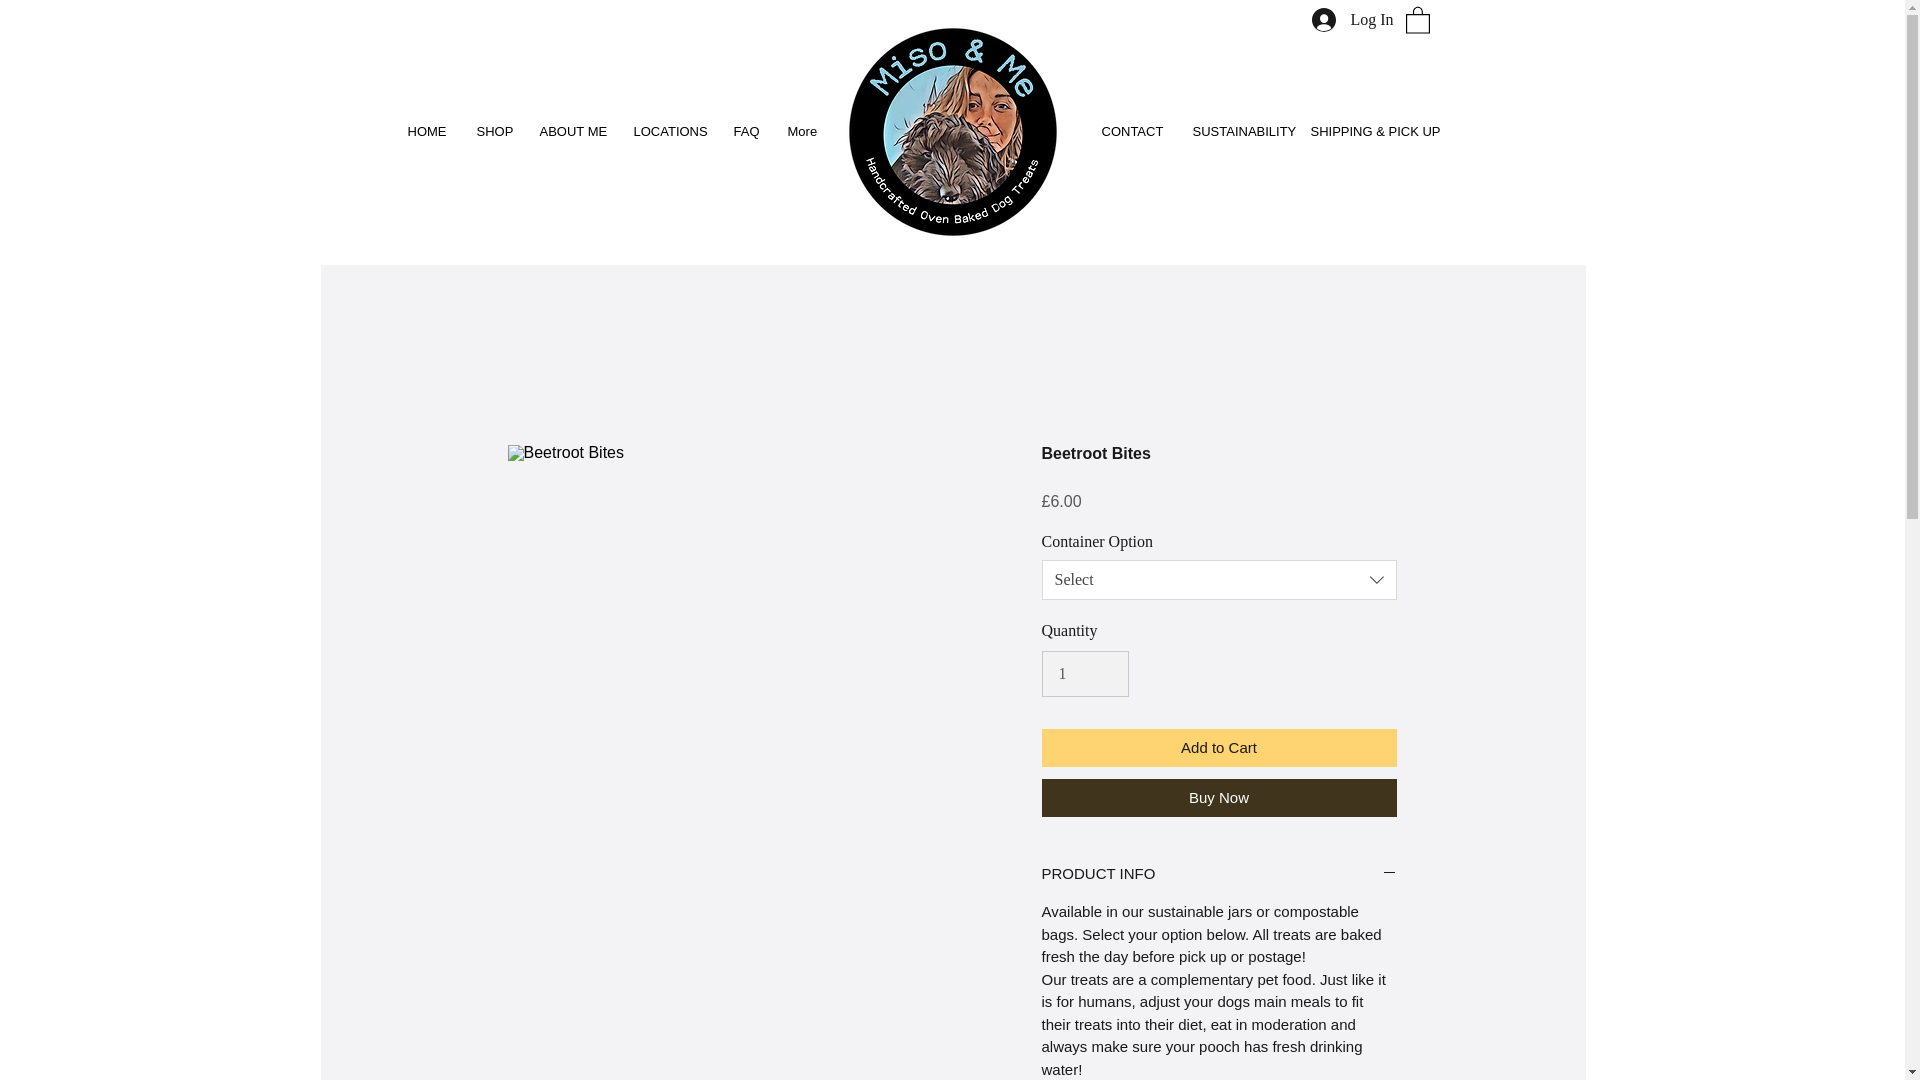 This screenshot has height=1080, width=1920. Describe the element at coordinates (668, 131) in the screenshot. I see `LOCATIONS` at that location.